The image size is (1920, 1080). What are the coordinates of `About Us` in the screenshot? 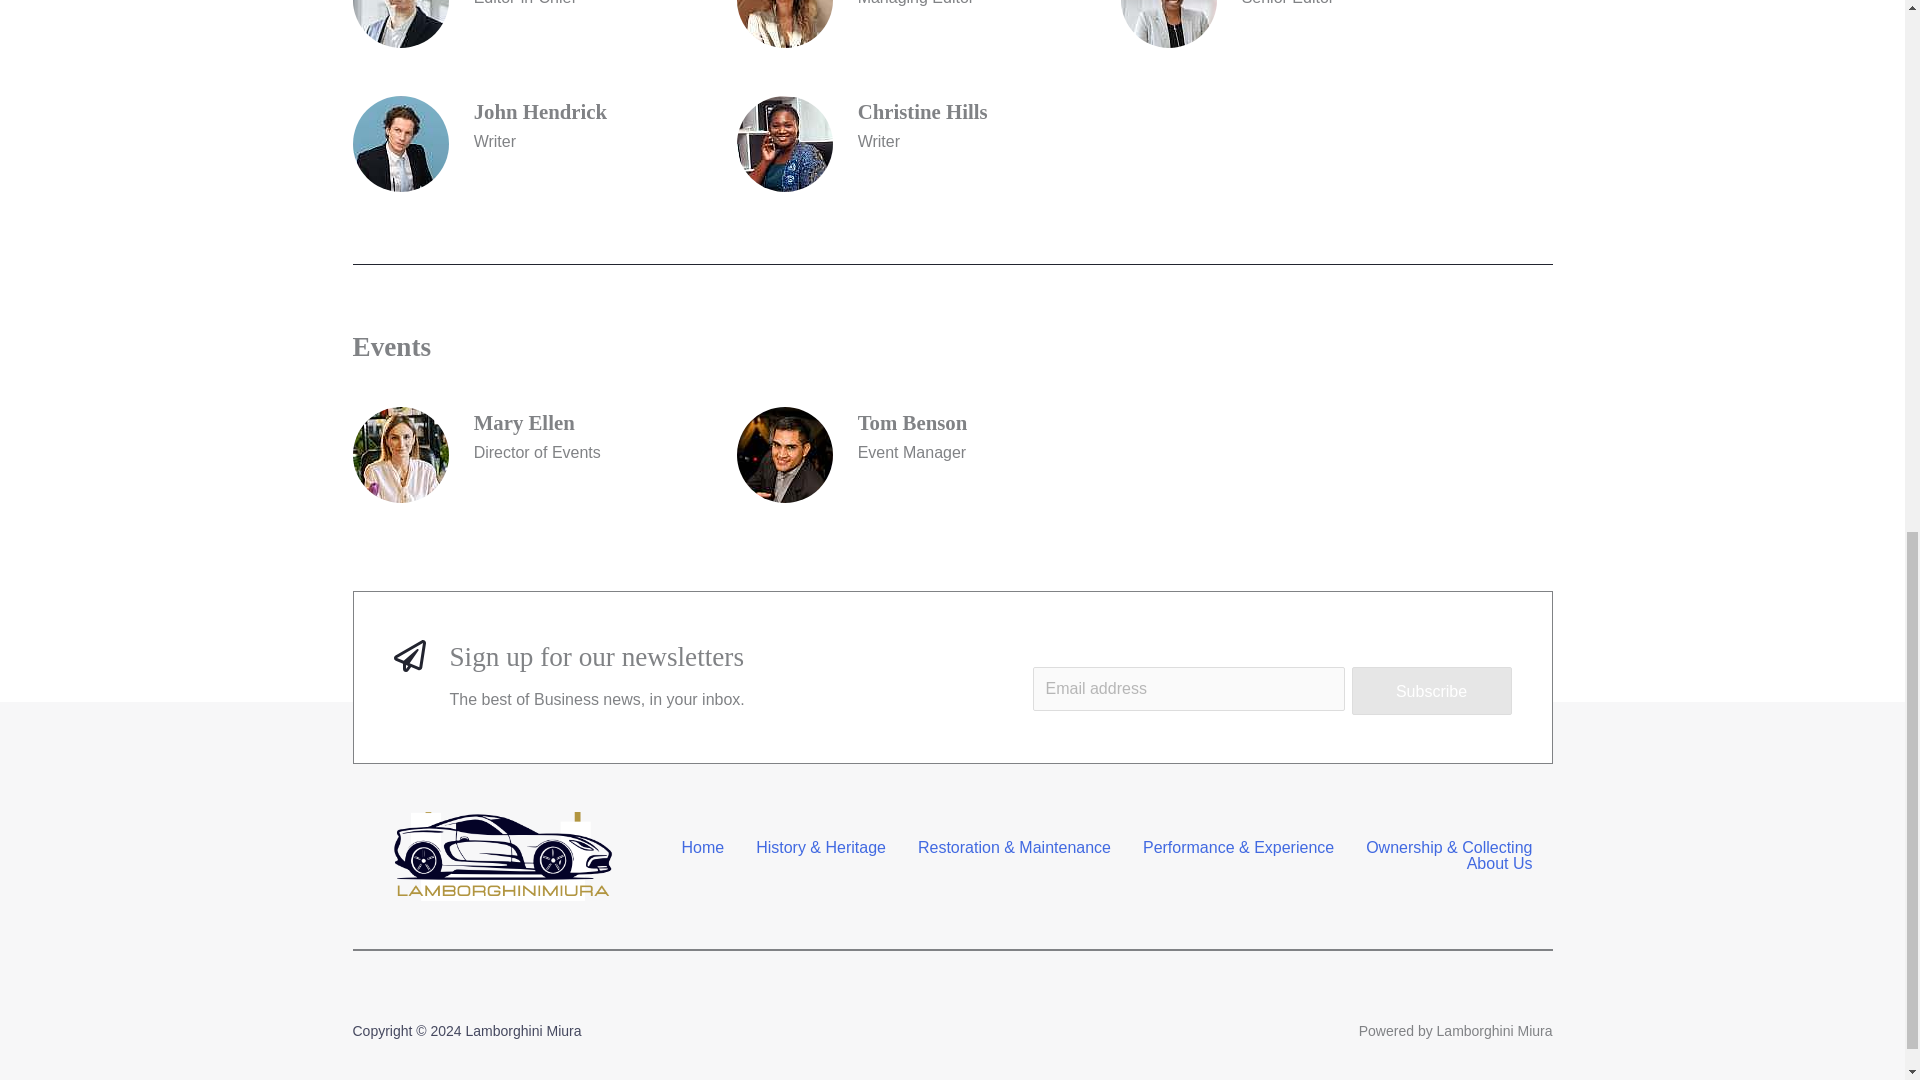 It's located at (1500, 864).